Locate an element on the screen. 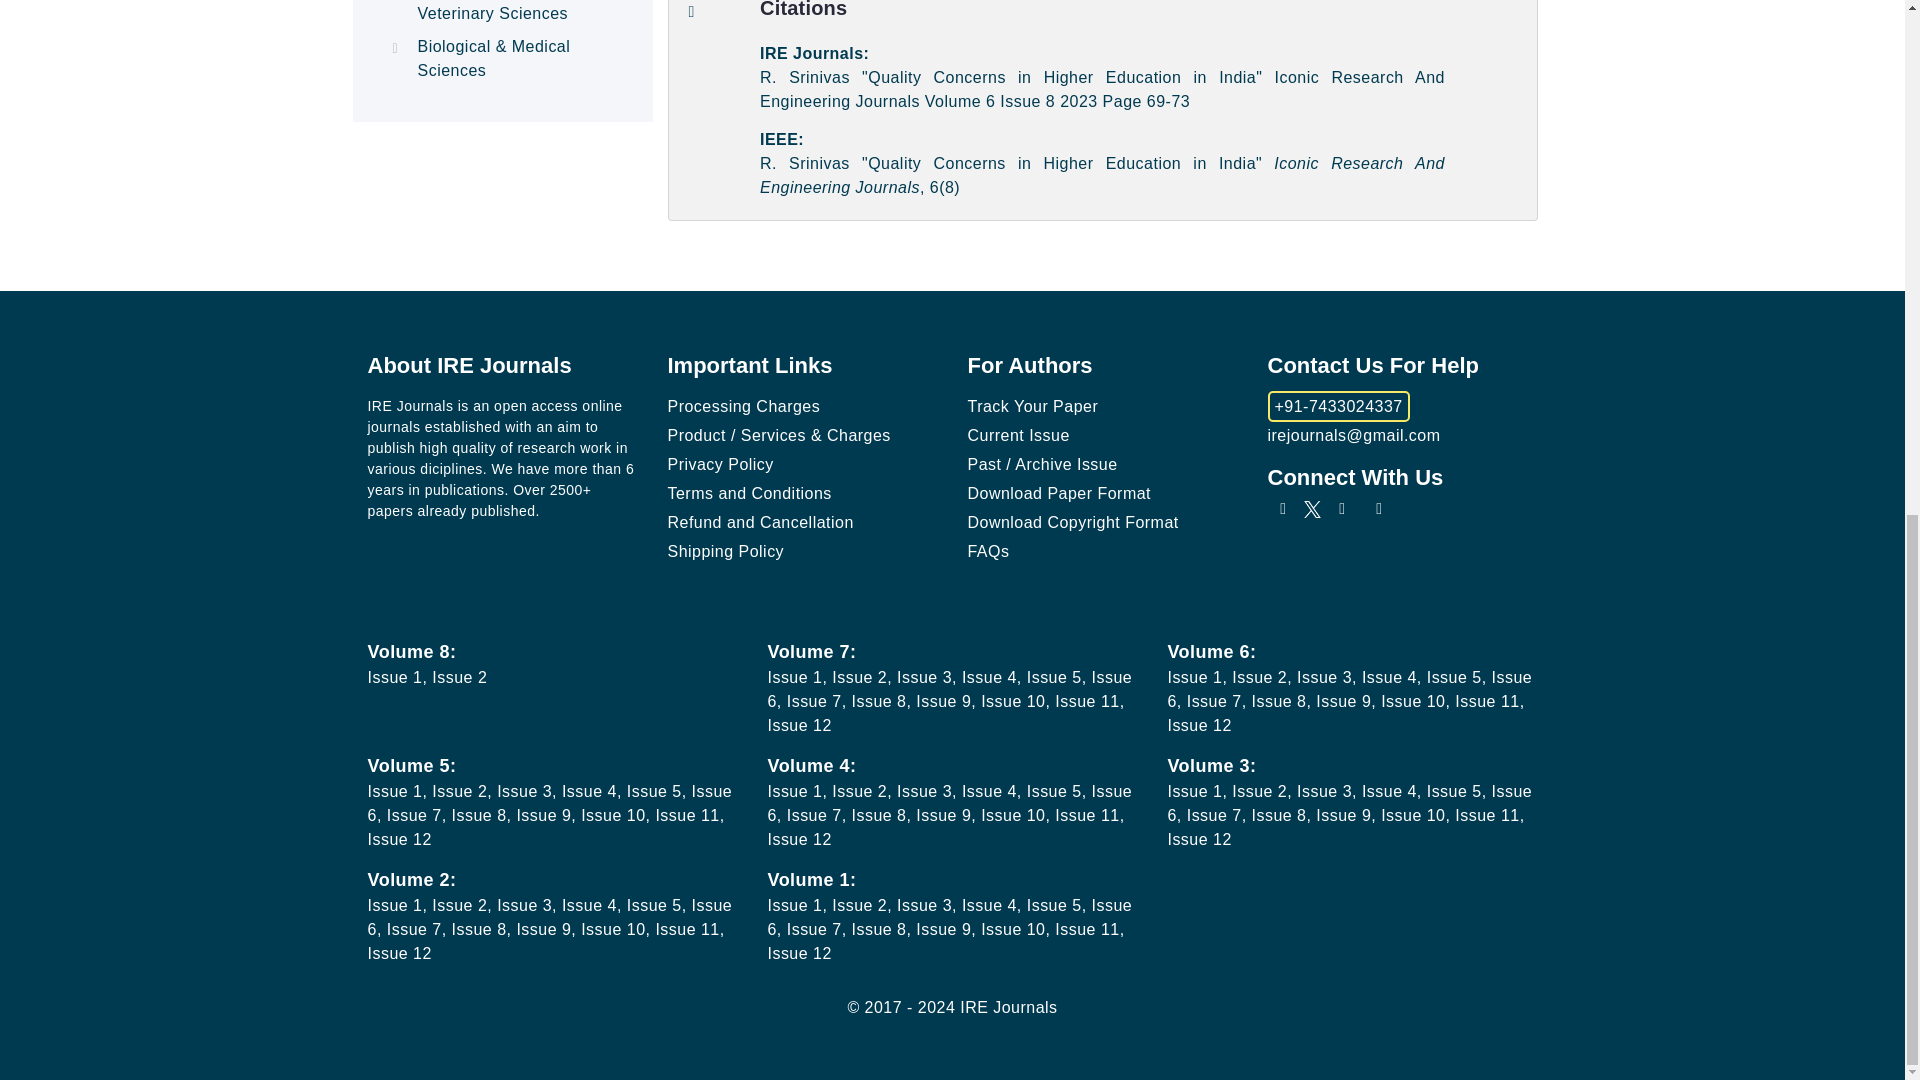 Image resolution: width=1920 pixels, height=1080 pixels. Privacy Policy is located at coordinates (720, 464).